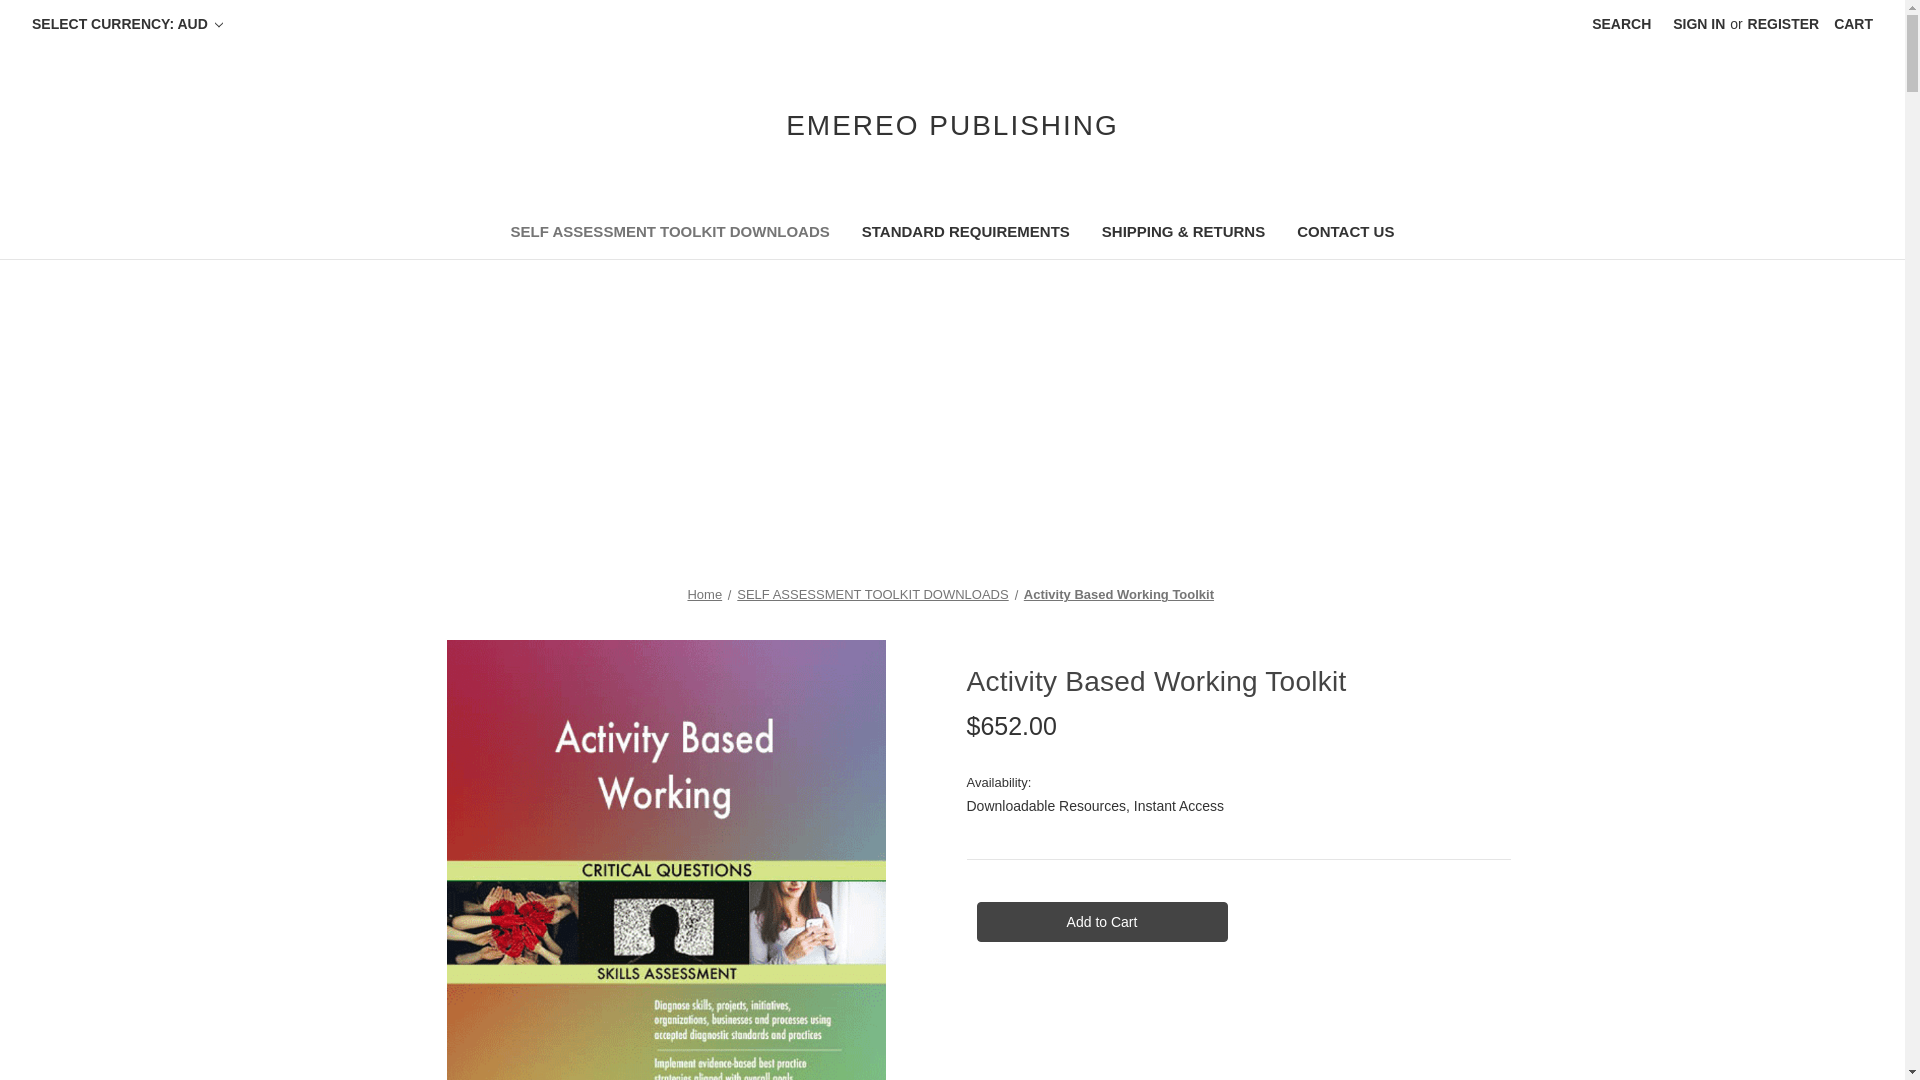 The width and height of the screenshot is (1920, 1080). I want to click on Home, so click(704, 594).